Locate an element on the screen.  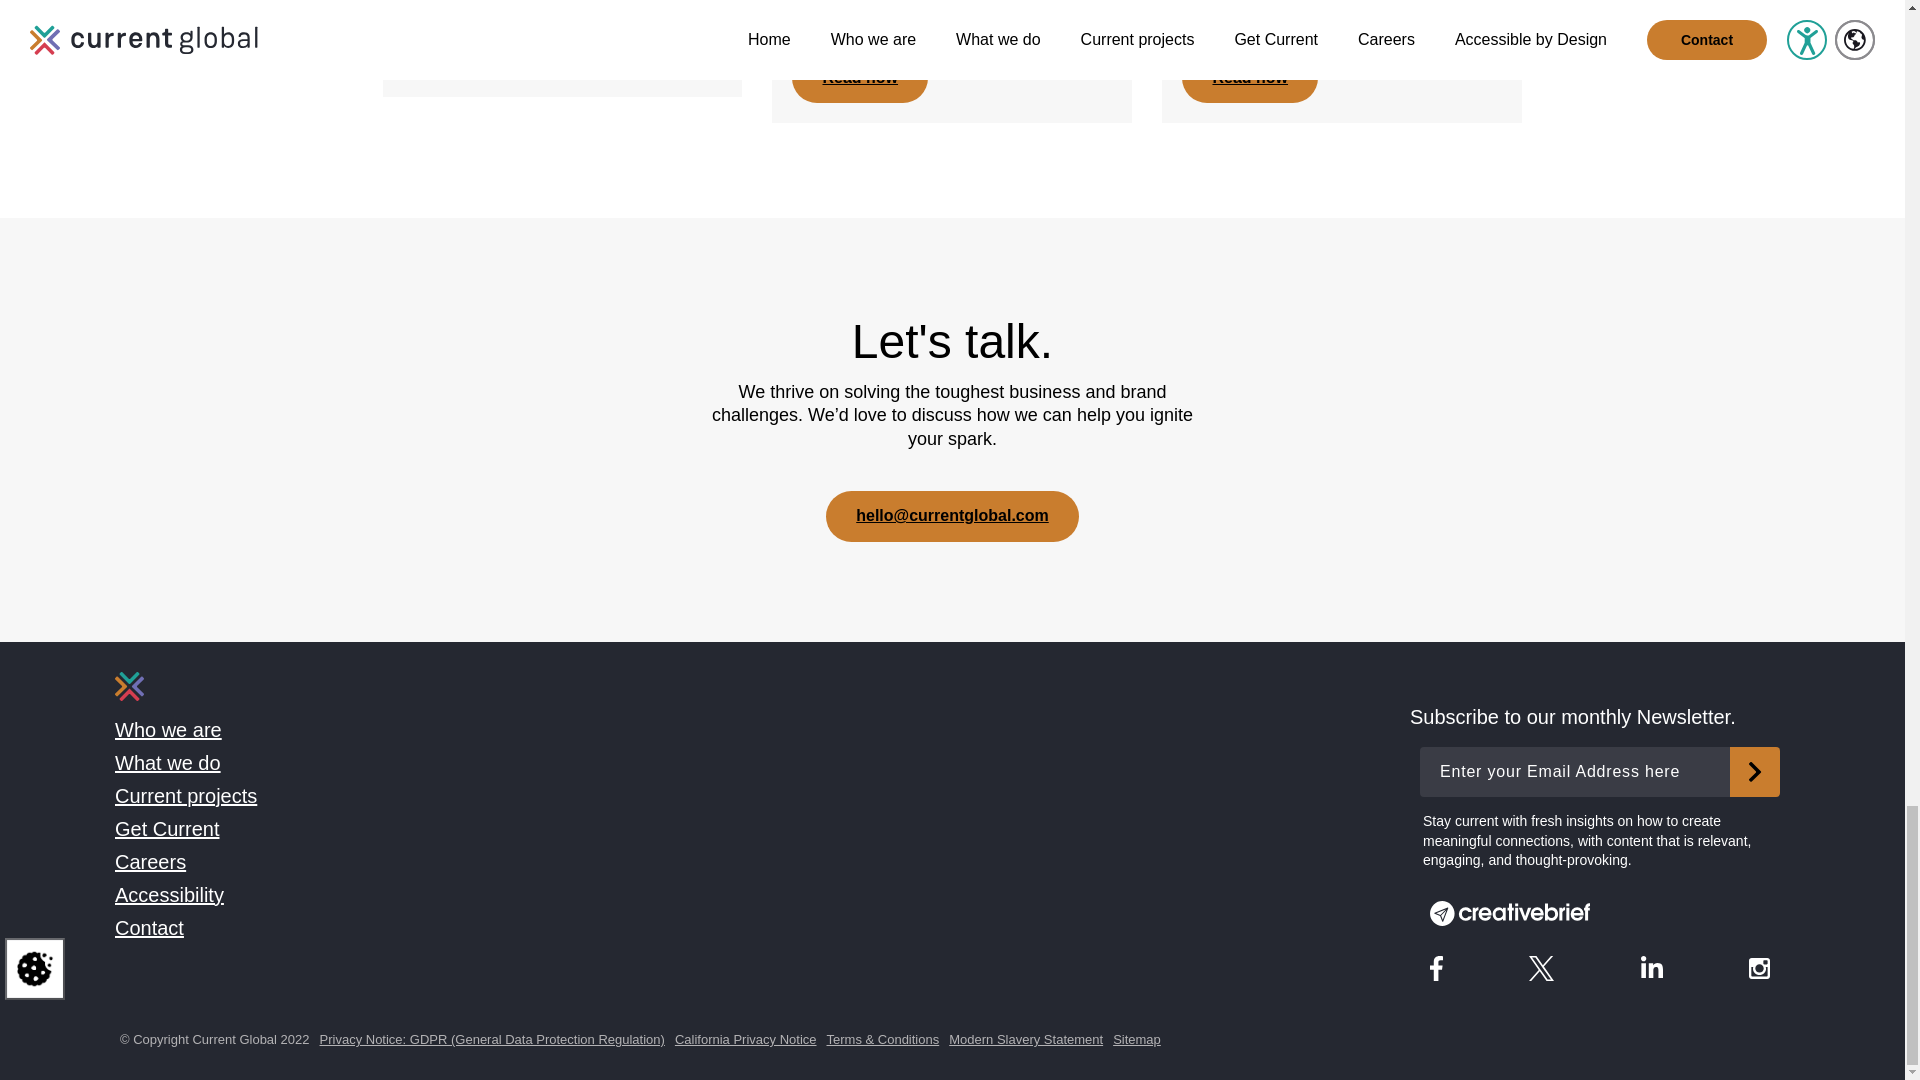
Careers is located at coordinates (150, 862).